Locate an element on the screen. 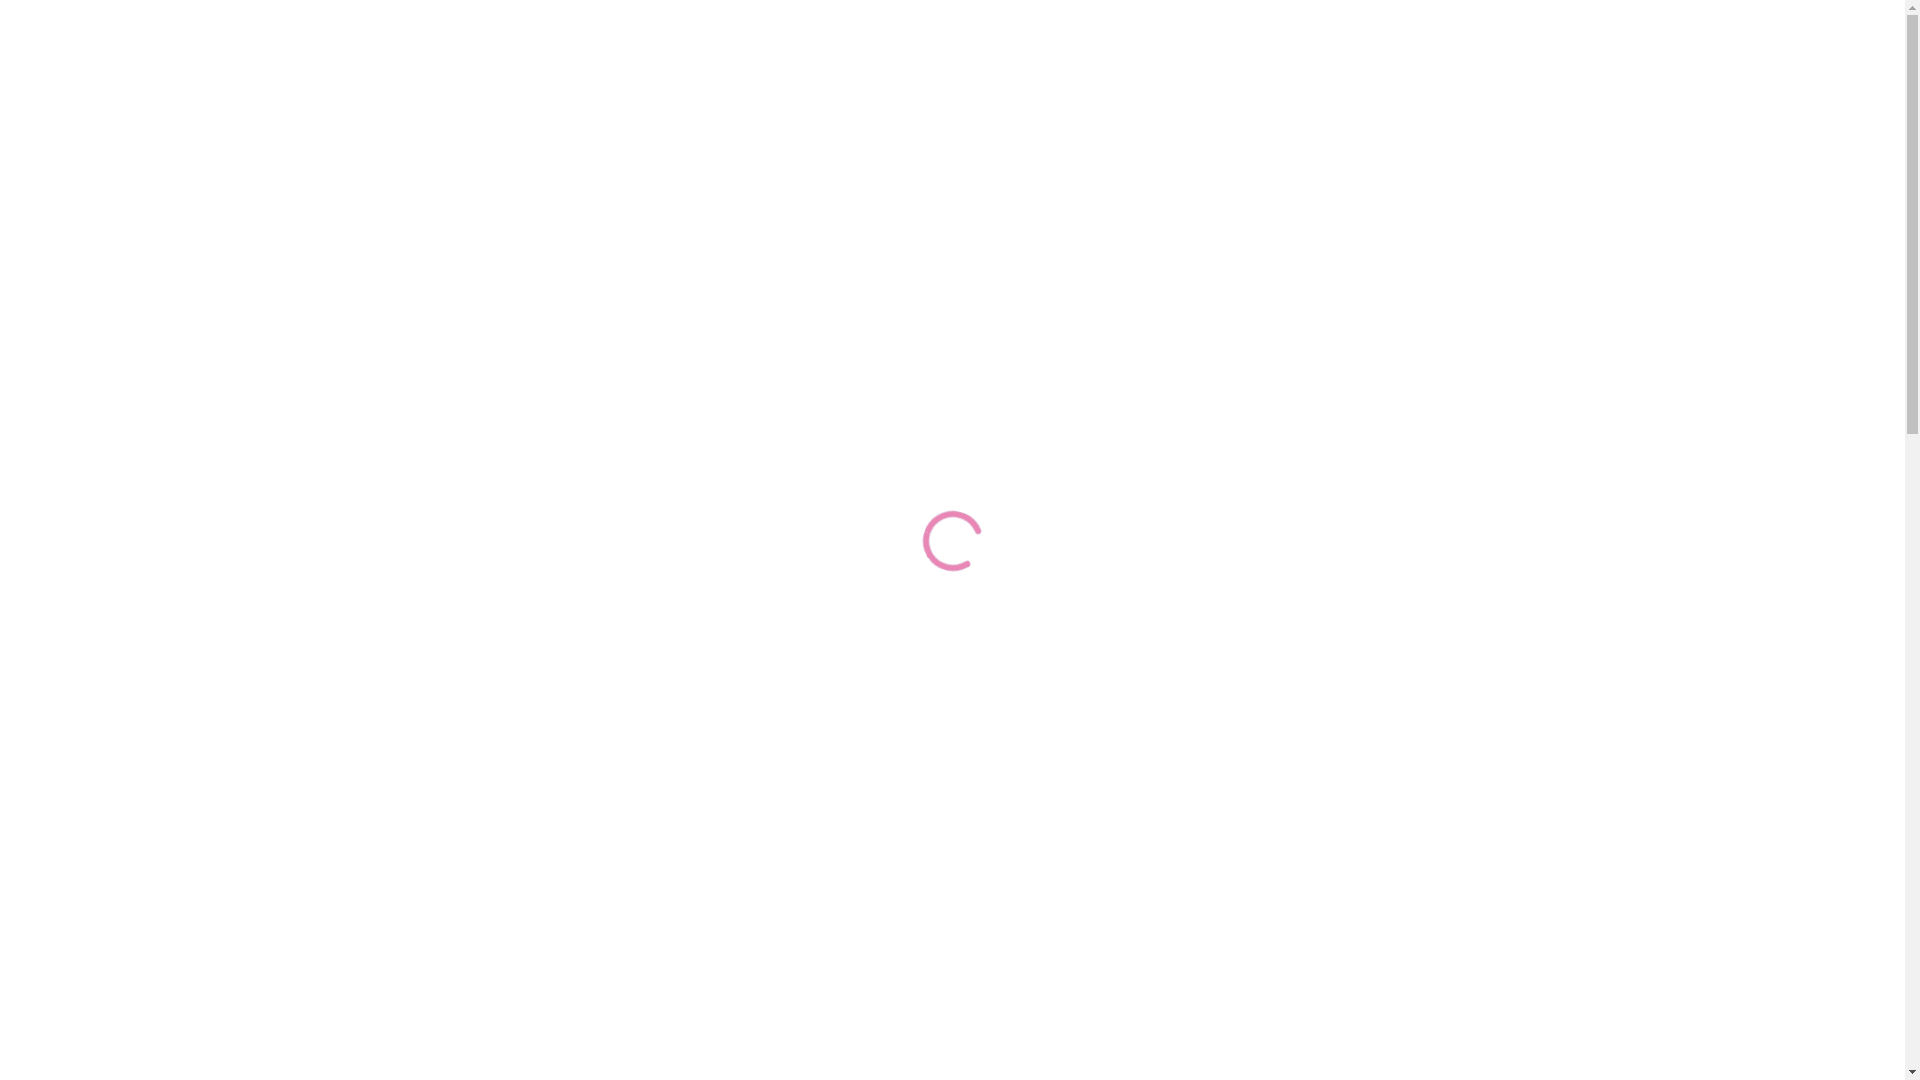  Pots is located at coordinates (411, 873).